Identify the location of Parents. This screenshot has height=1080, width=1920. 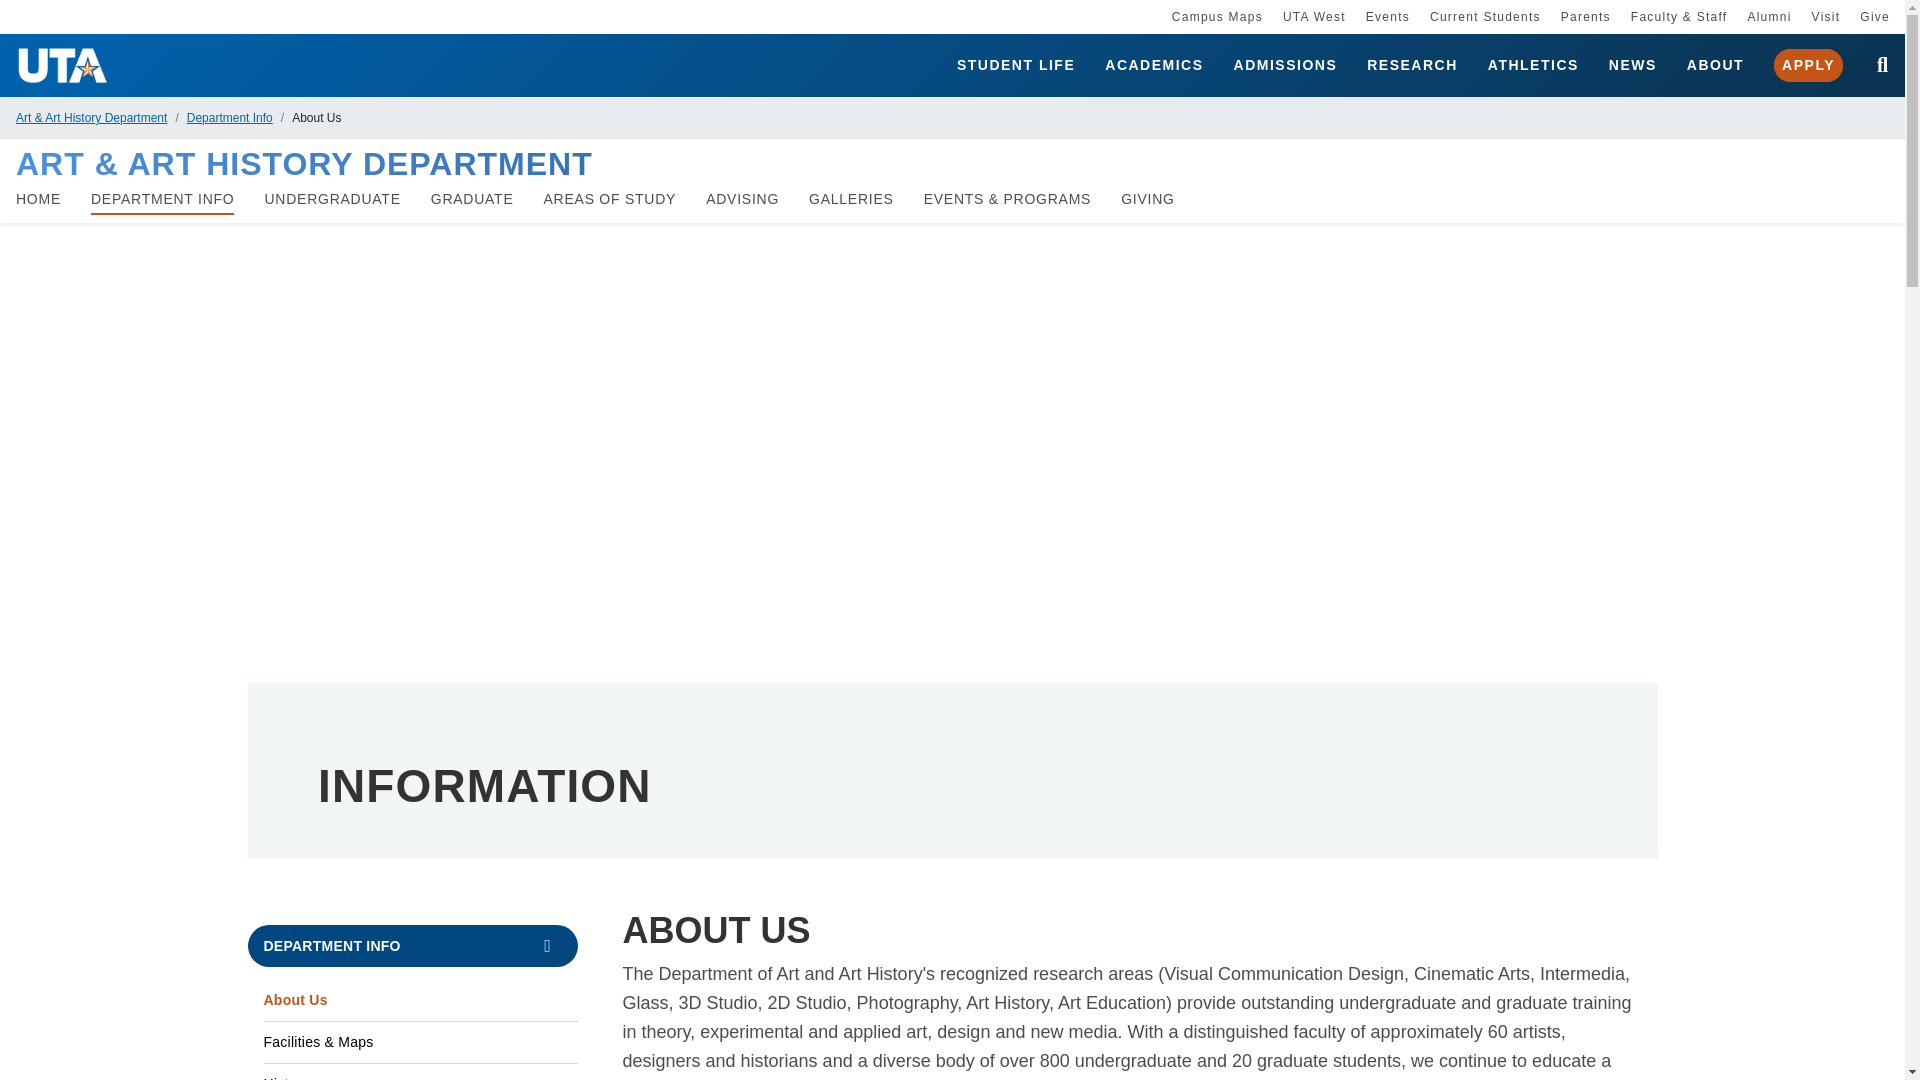
(1585, 16).